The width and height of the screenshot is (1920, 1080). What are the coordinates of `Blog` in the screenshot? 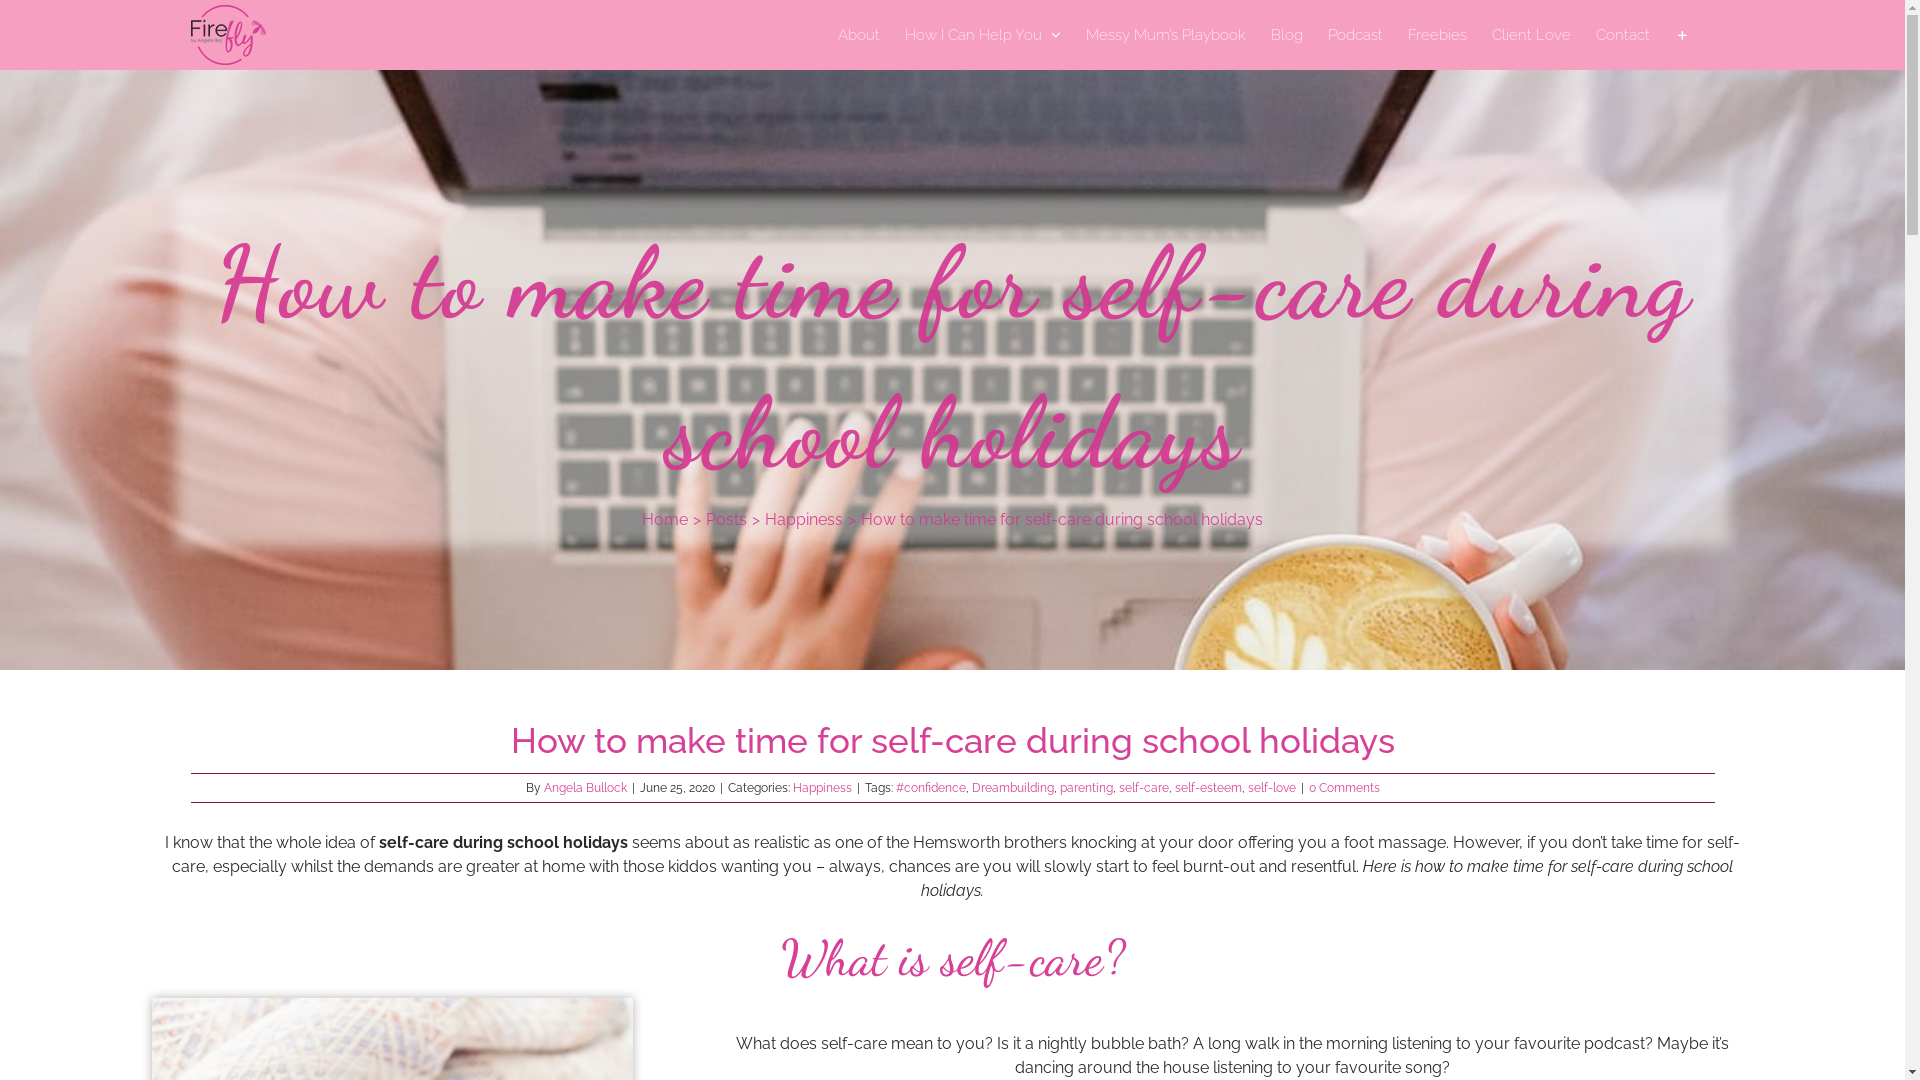 It's located at (1286, 35).